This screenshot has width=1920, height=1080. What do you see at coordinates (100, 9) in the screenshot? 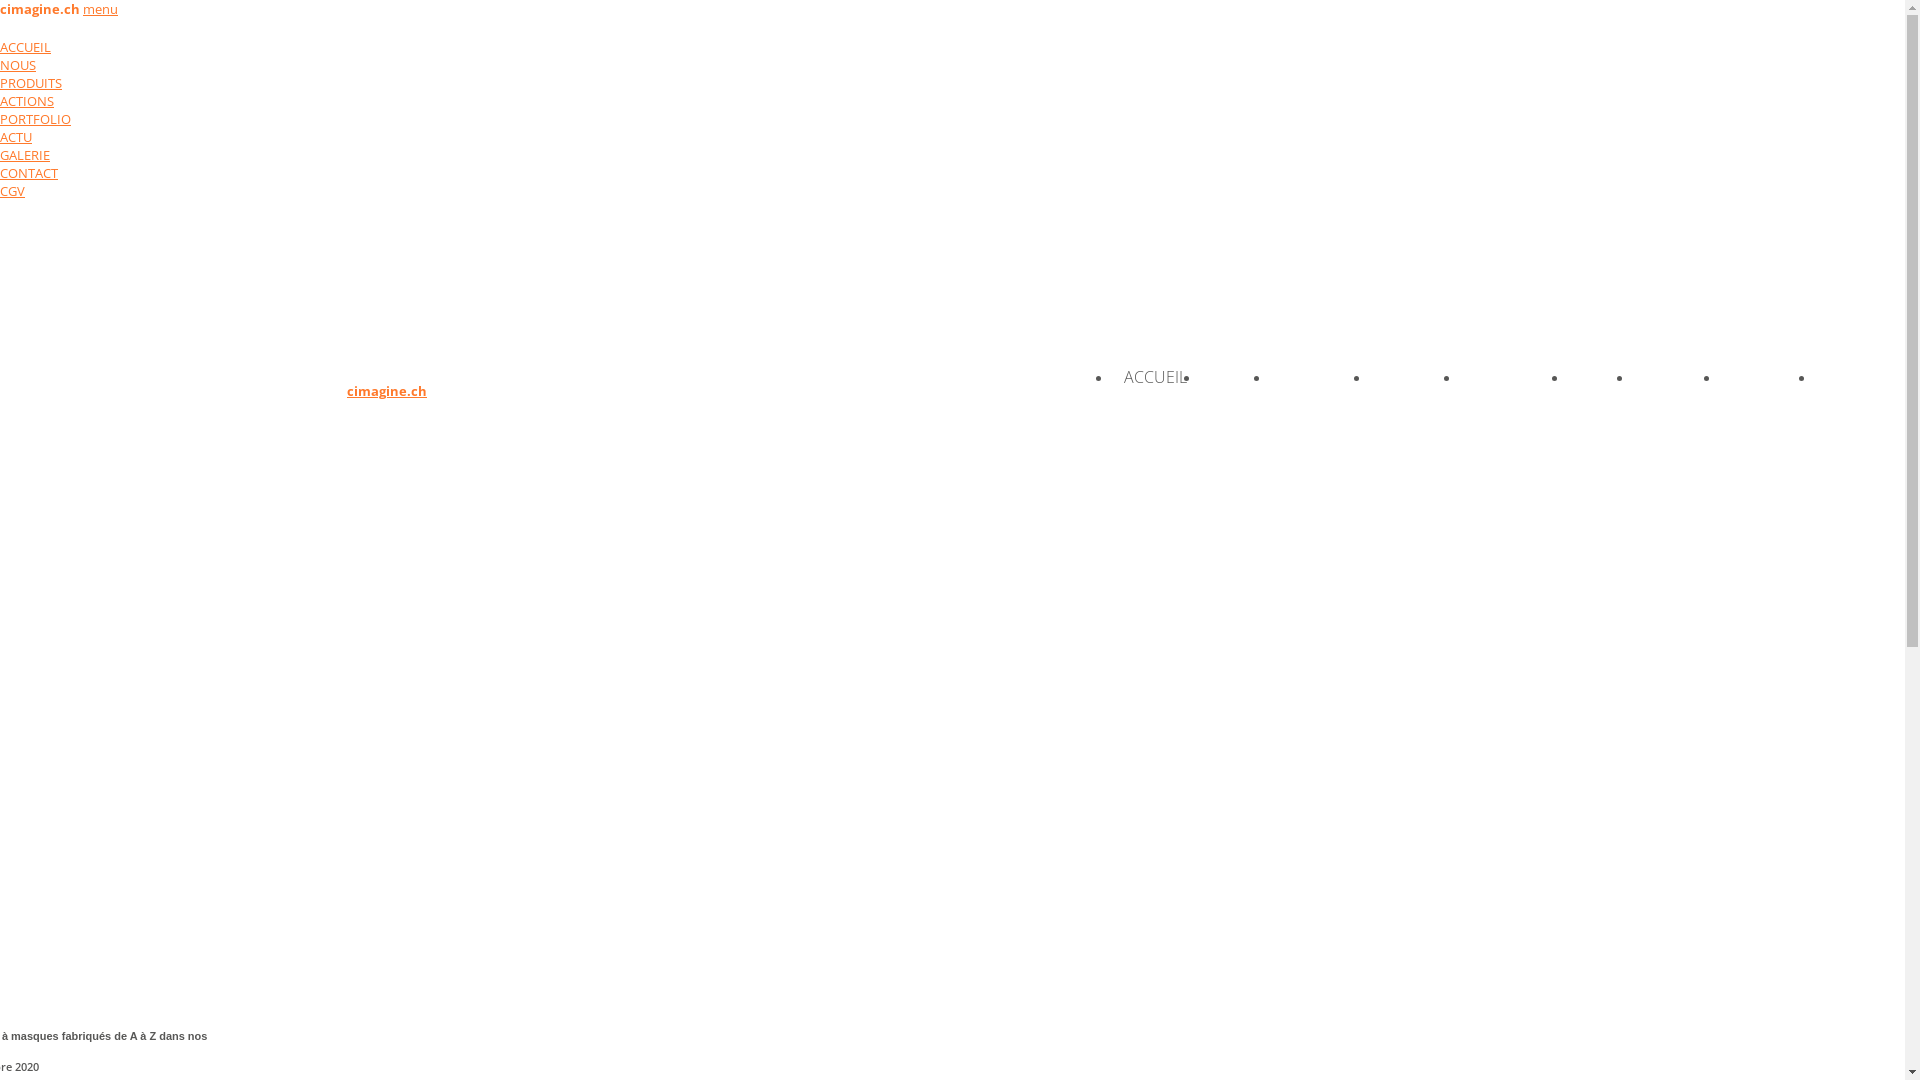
I see `menu` at bounding box center [100, 9].